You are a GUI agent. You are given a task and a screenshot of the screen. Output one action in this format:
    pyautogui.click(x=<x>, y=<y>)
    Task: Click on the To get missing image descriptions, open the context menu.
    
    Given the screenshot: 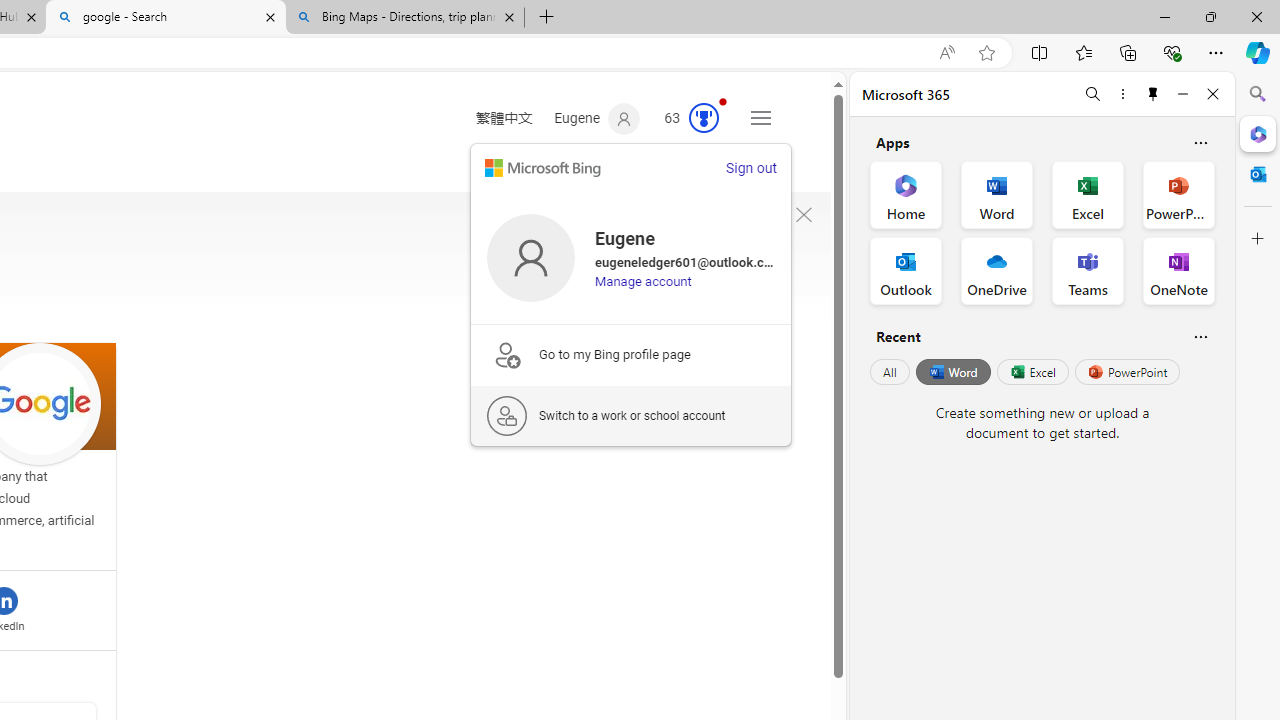 What is the action you would take?
    pyautogui.click(x=804, y=215)
    